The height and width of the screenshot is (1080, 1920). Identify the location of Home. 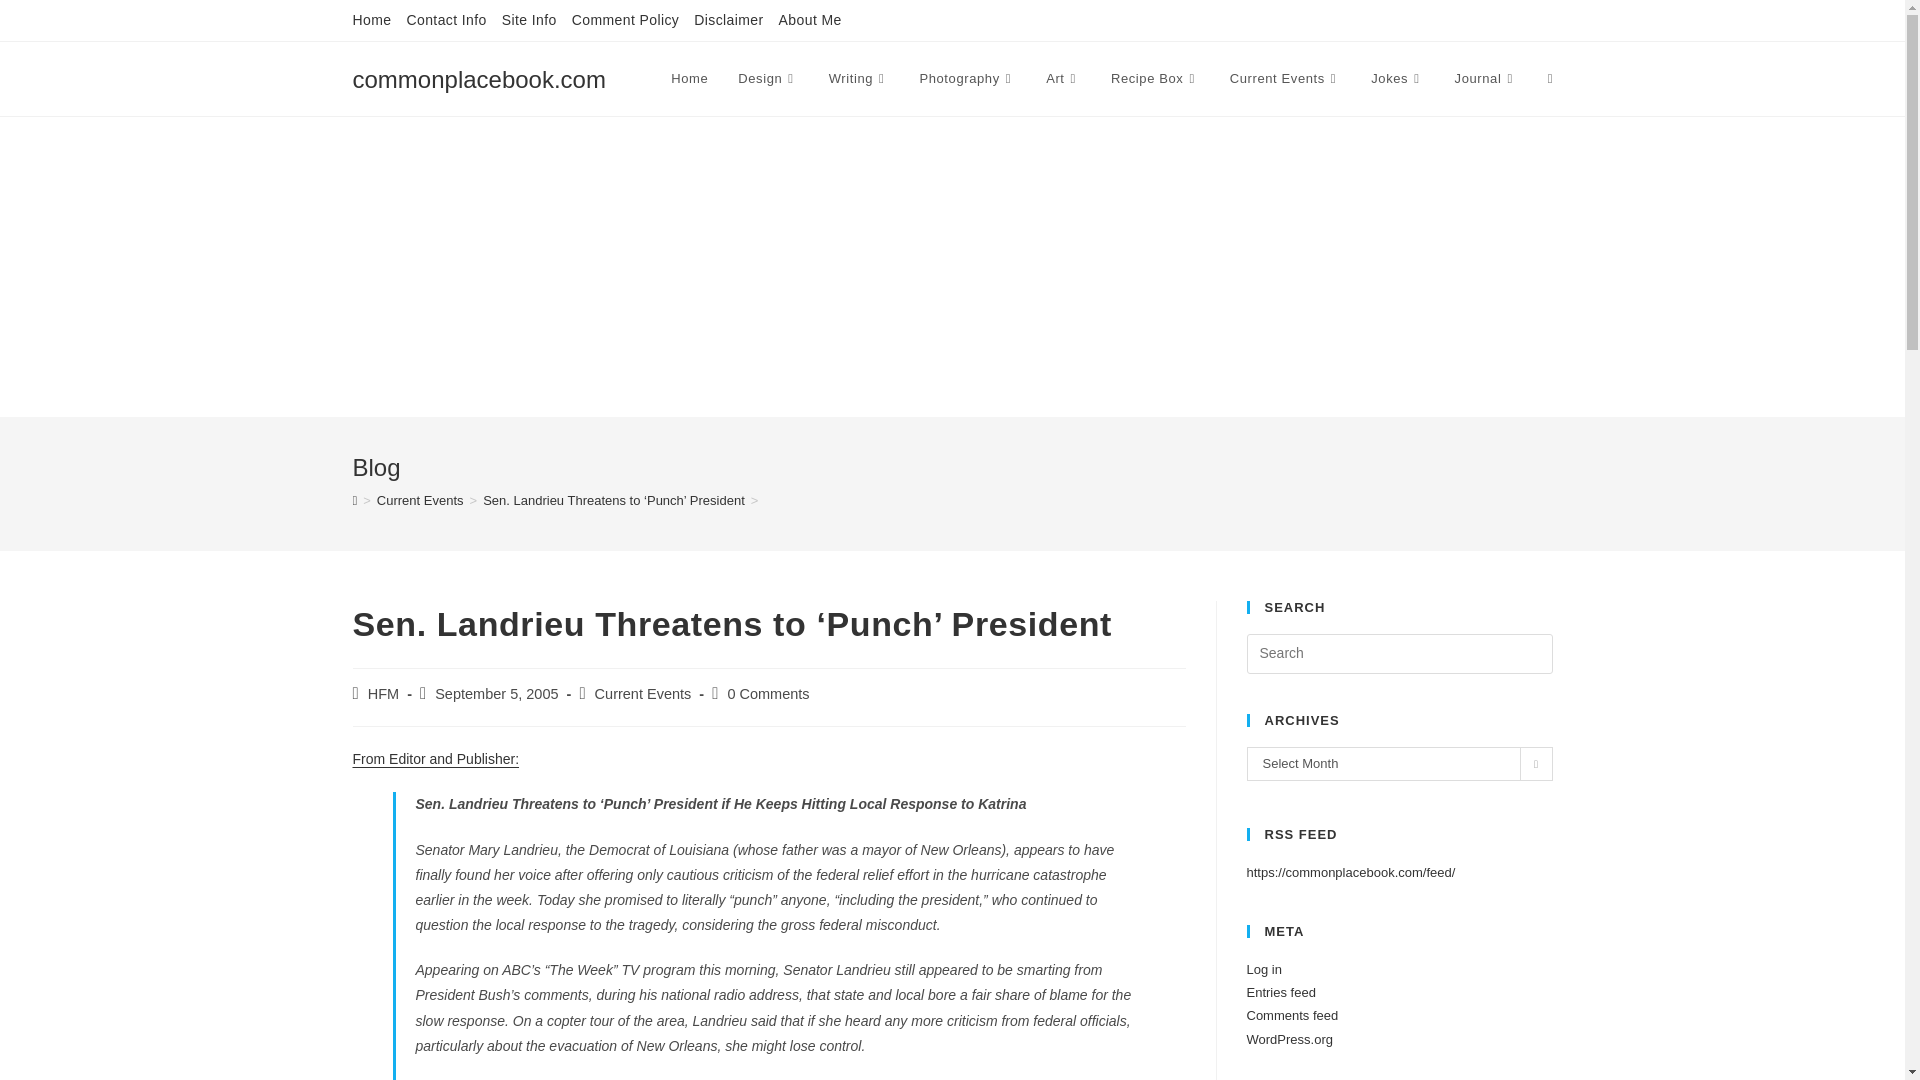
(690, 78).